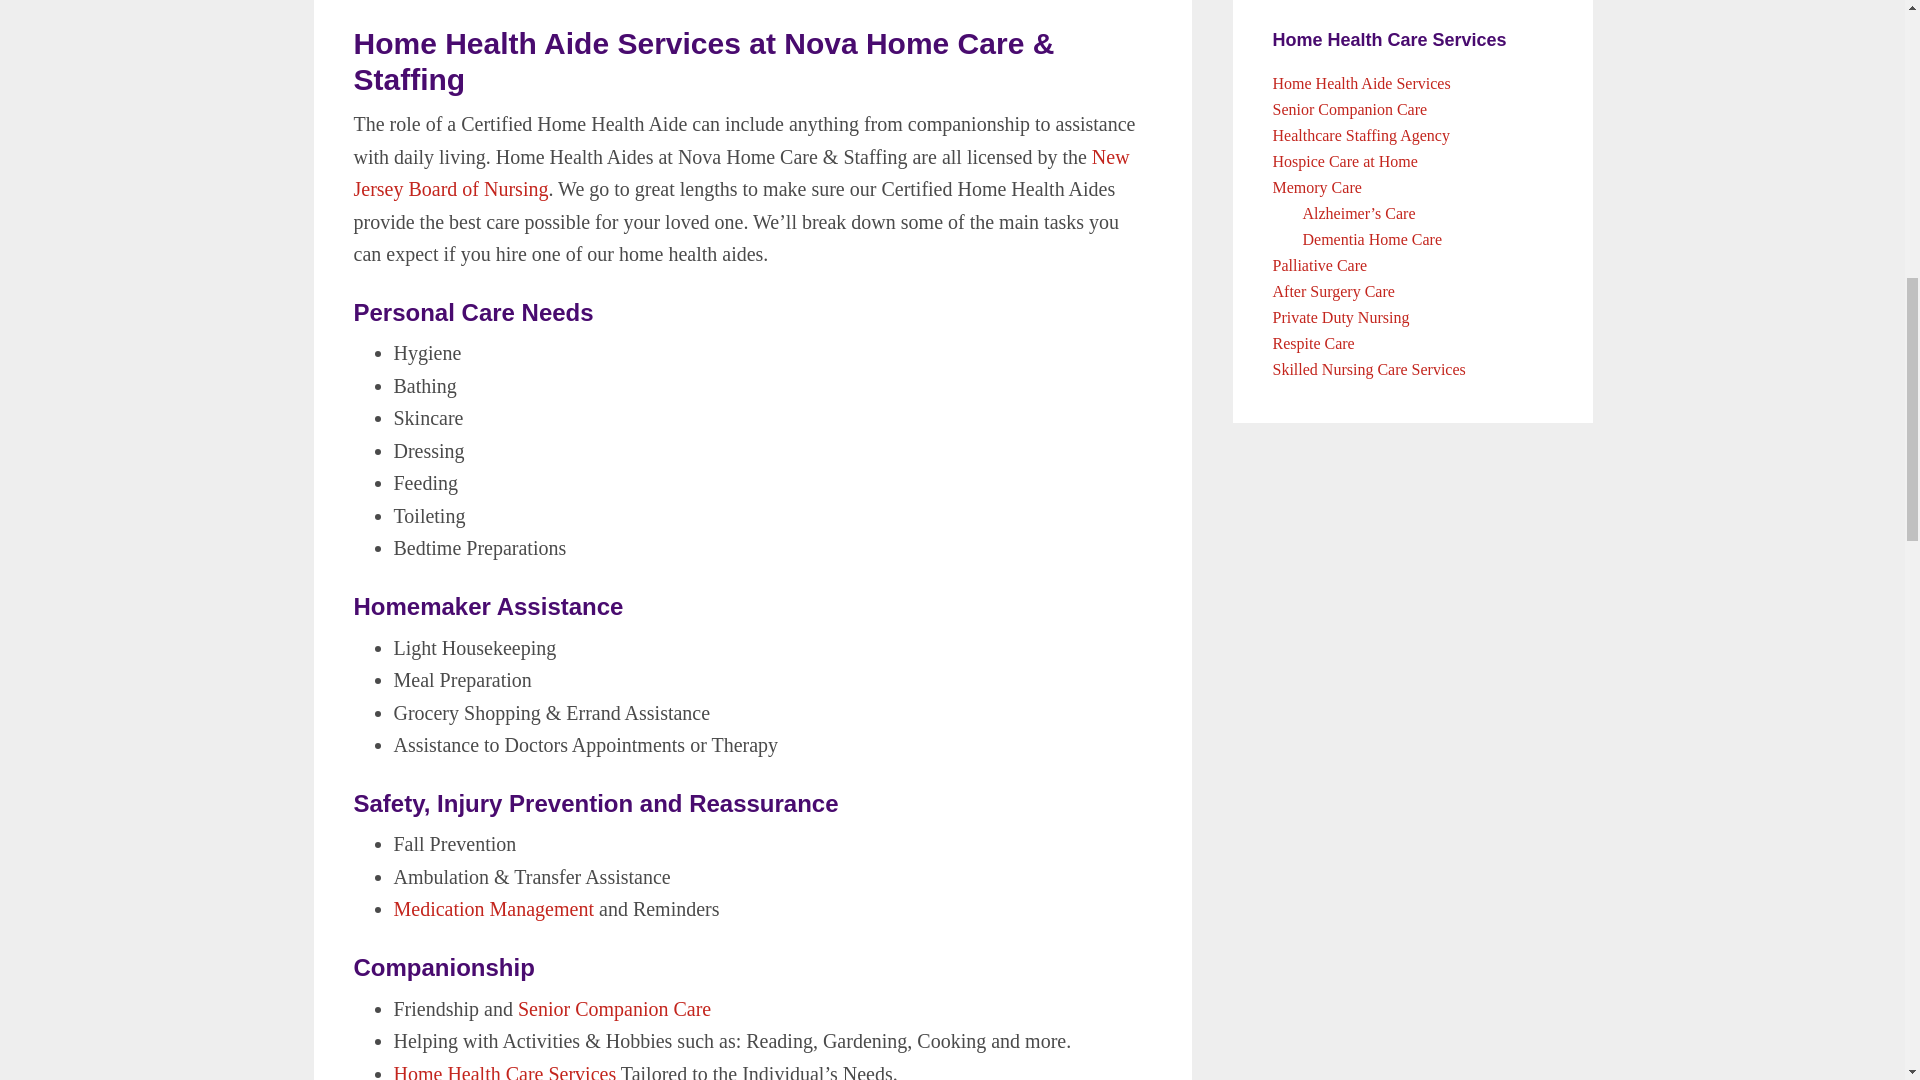  Describe the element at coordinates (1332, 291) in the screenshot. I see `After Surgery Care` at that location.